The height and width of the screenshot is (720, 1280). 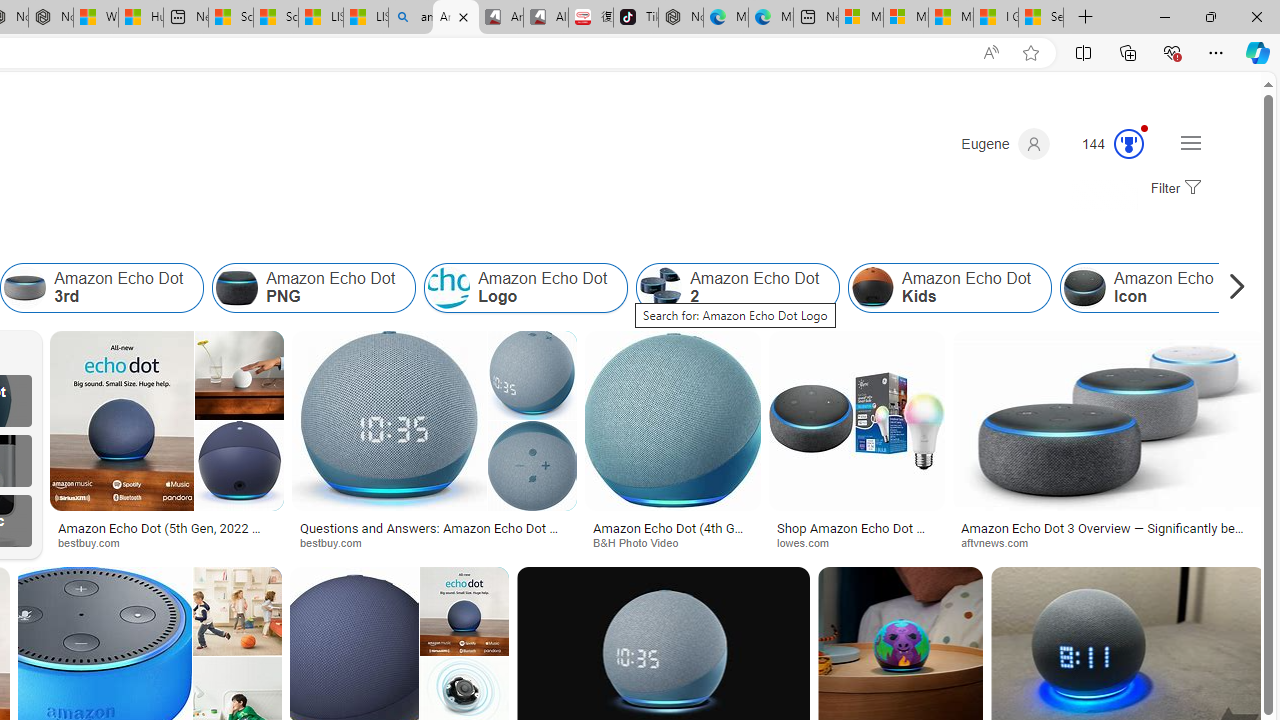 I want to click on Amazon Echo Dot 3rd, so click(x=25, y=288).